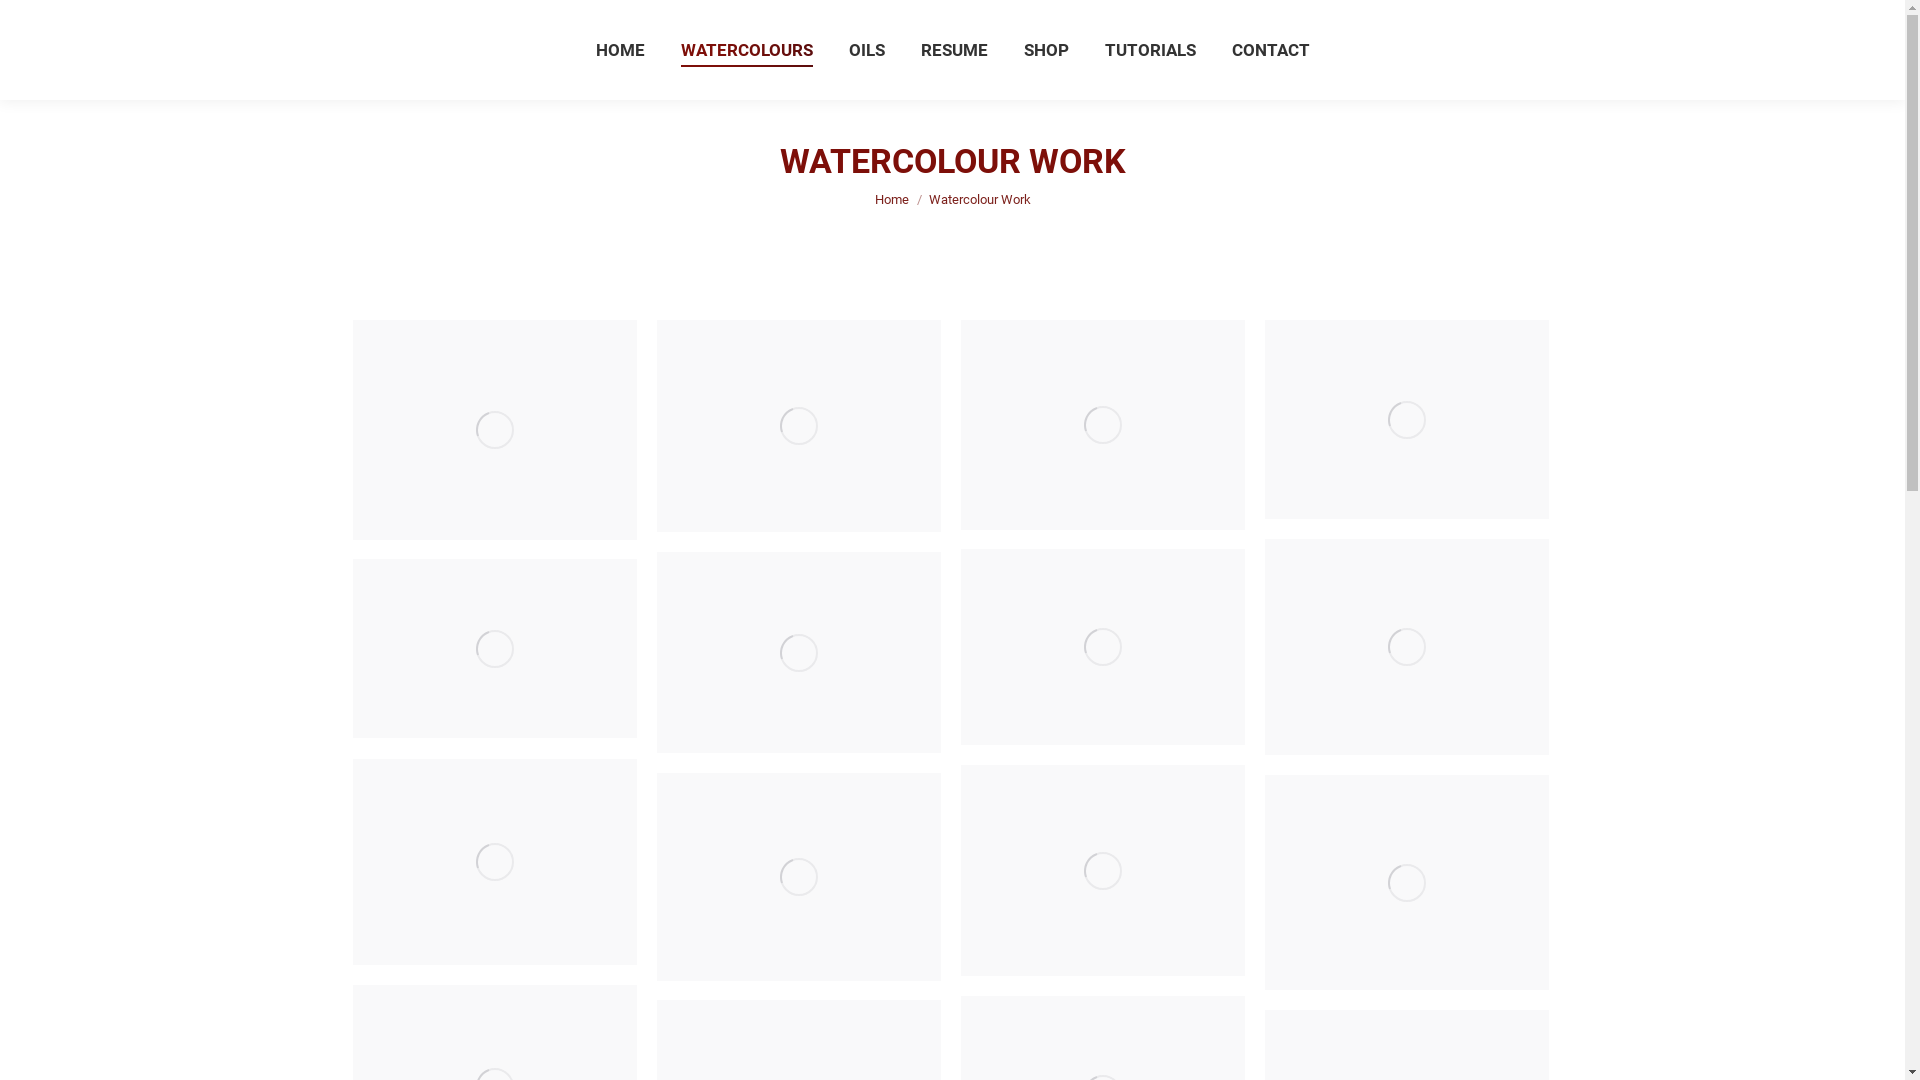 This screenshot has height=1080, width=1920. I want to click on WATERCOLOURS, so click(746, 50).